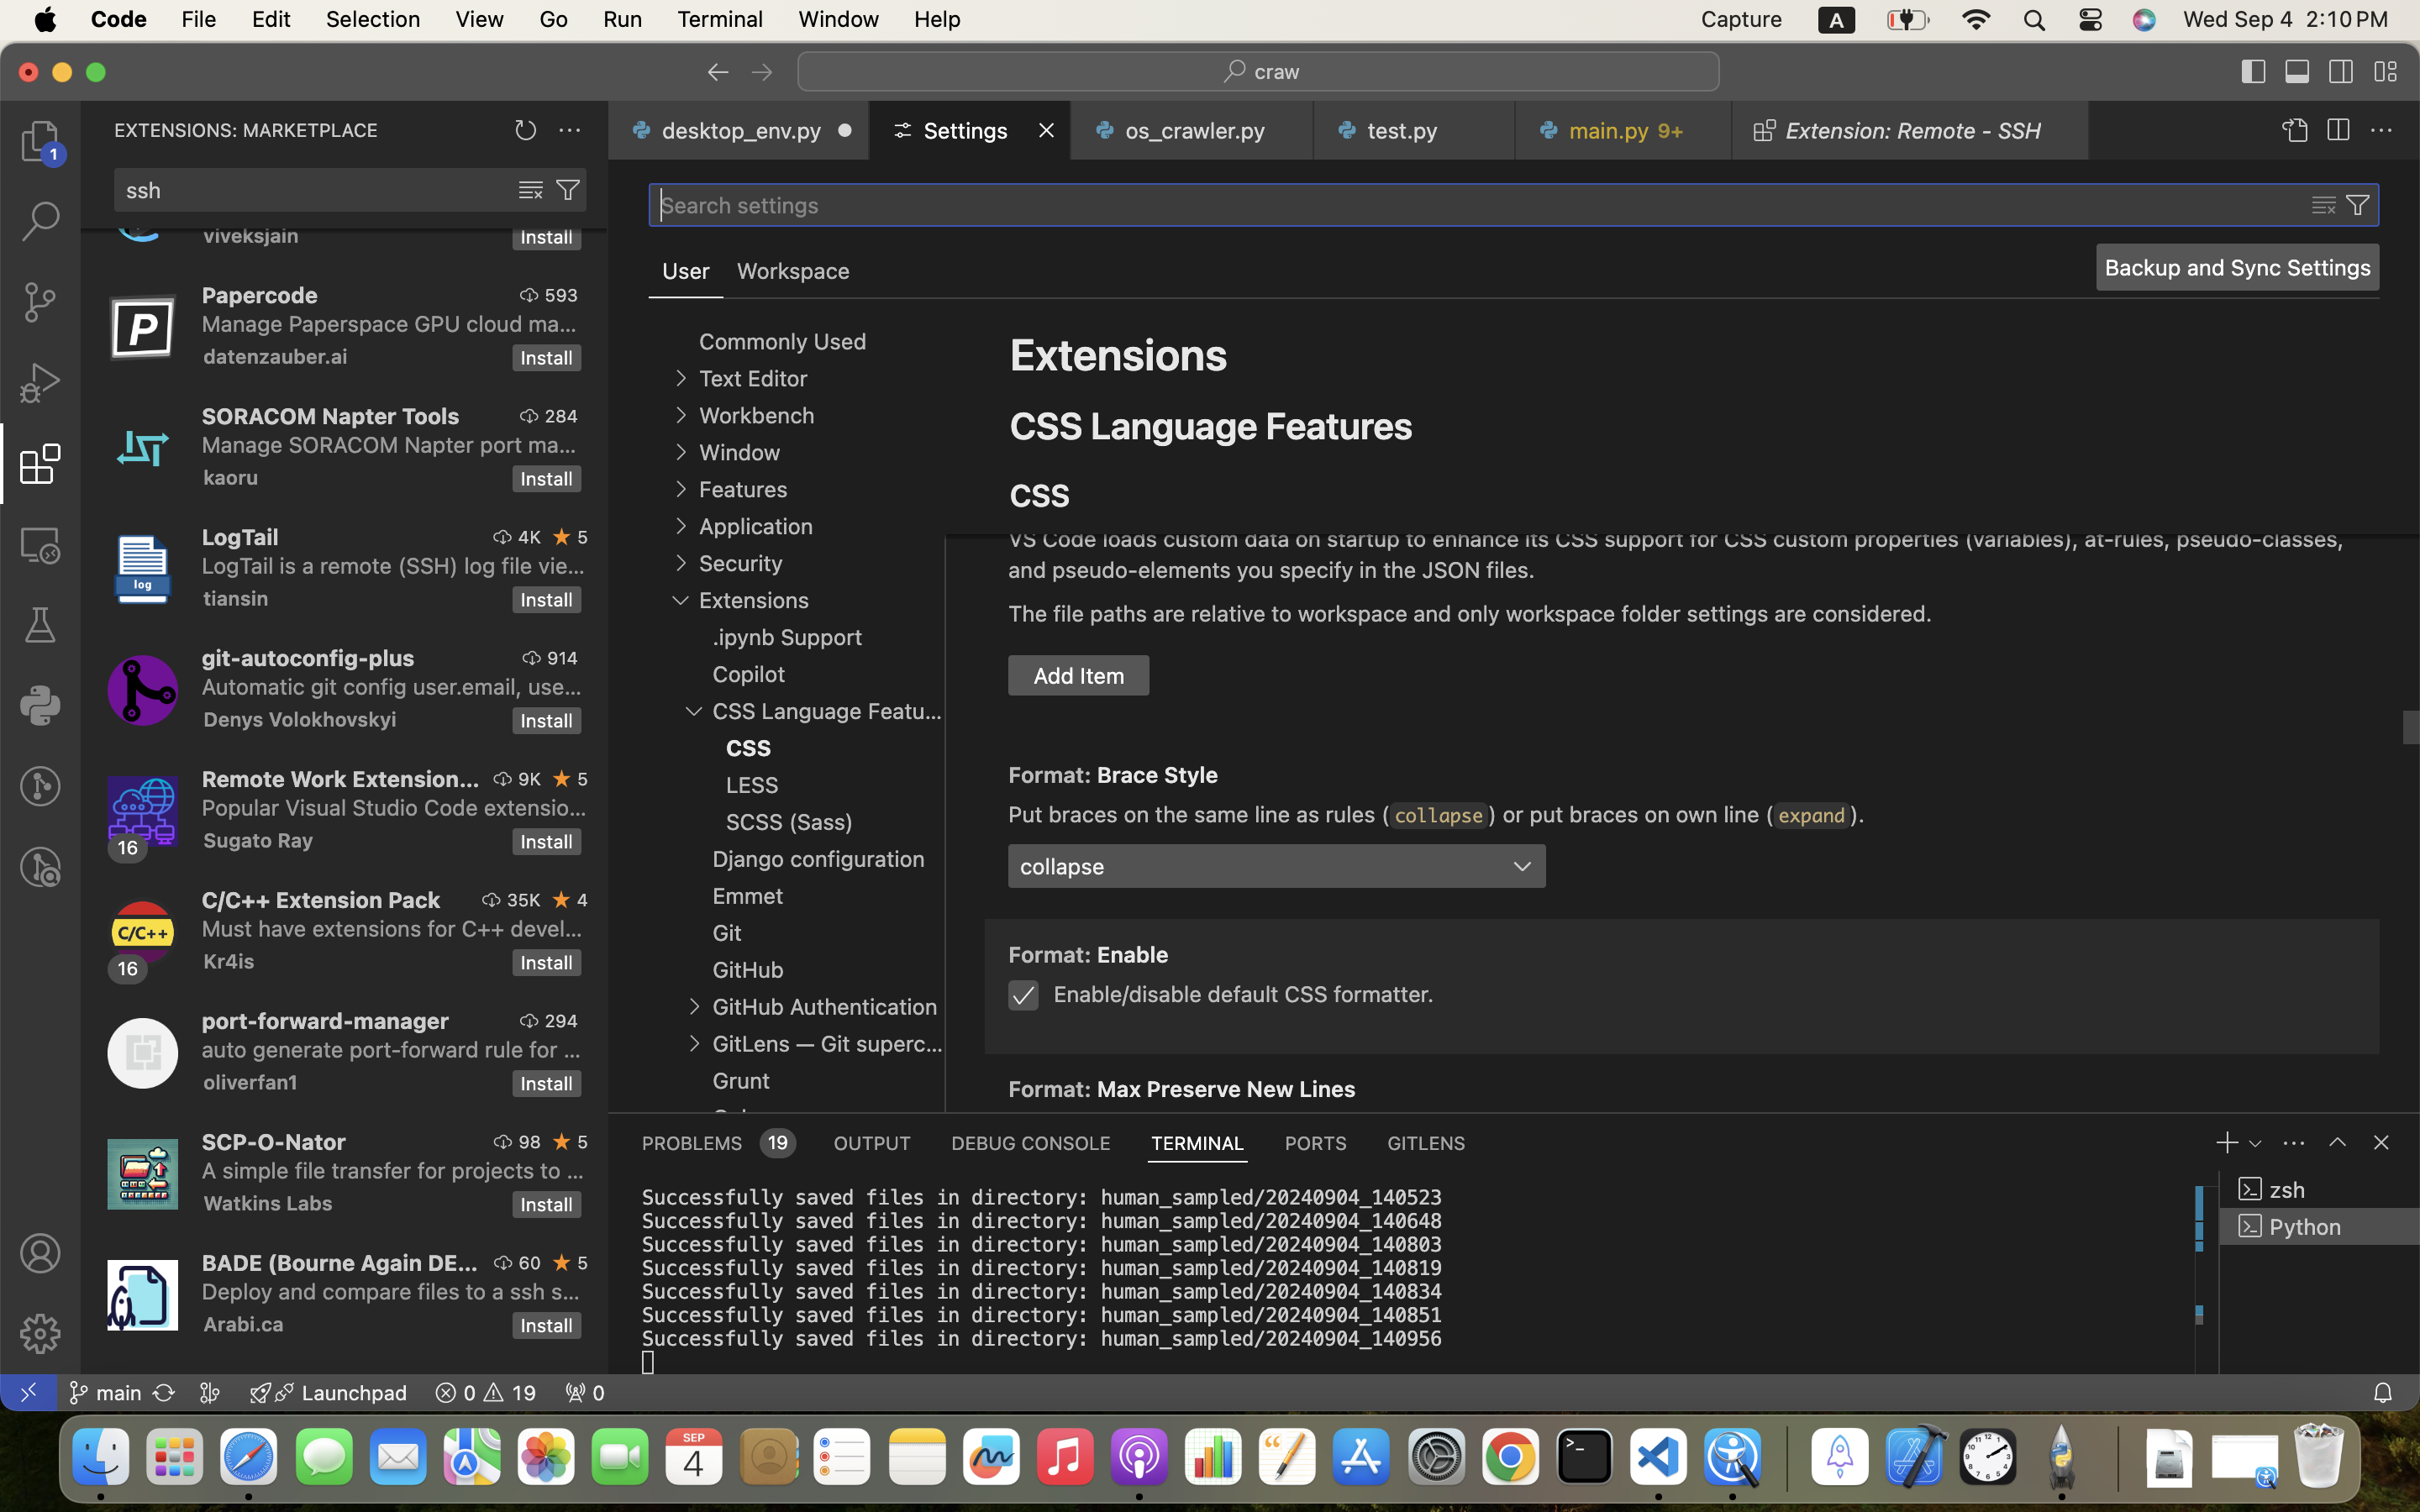 The width and height of the screenshot is (2420, 1512). I want to click on , so click(40, 1253).